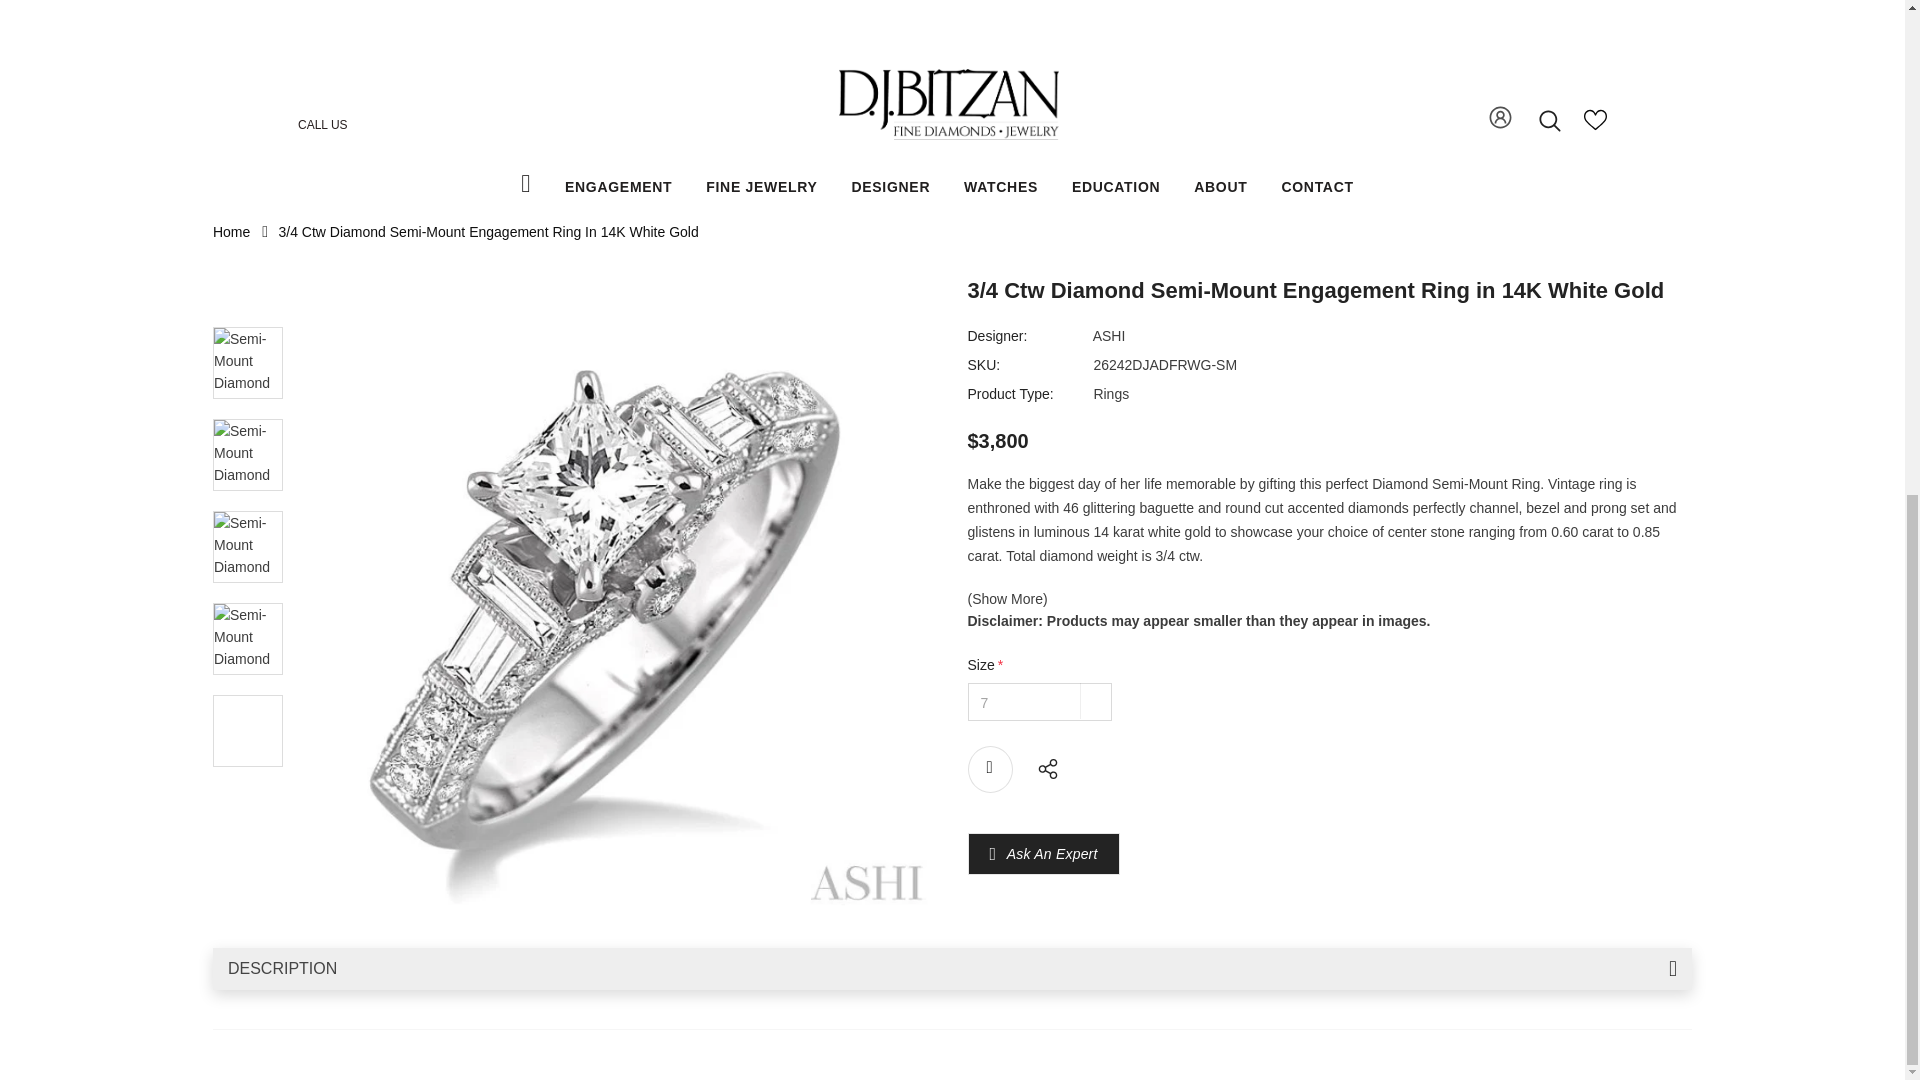 This screenshot has width=1920, height=1080. I want to click on Wish List, so click(1596, 126).